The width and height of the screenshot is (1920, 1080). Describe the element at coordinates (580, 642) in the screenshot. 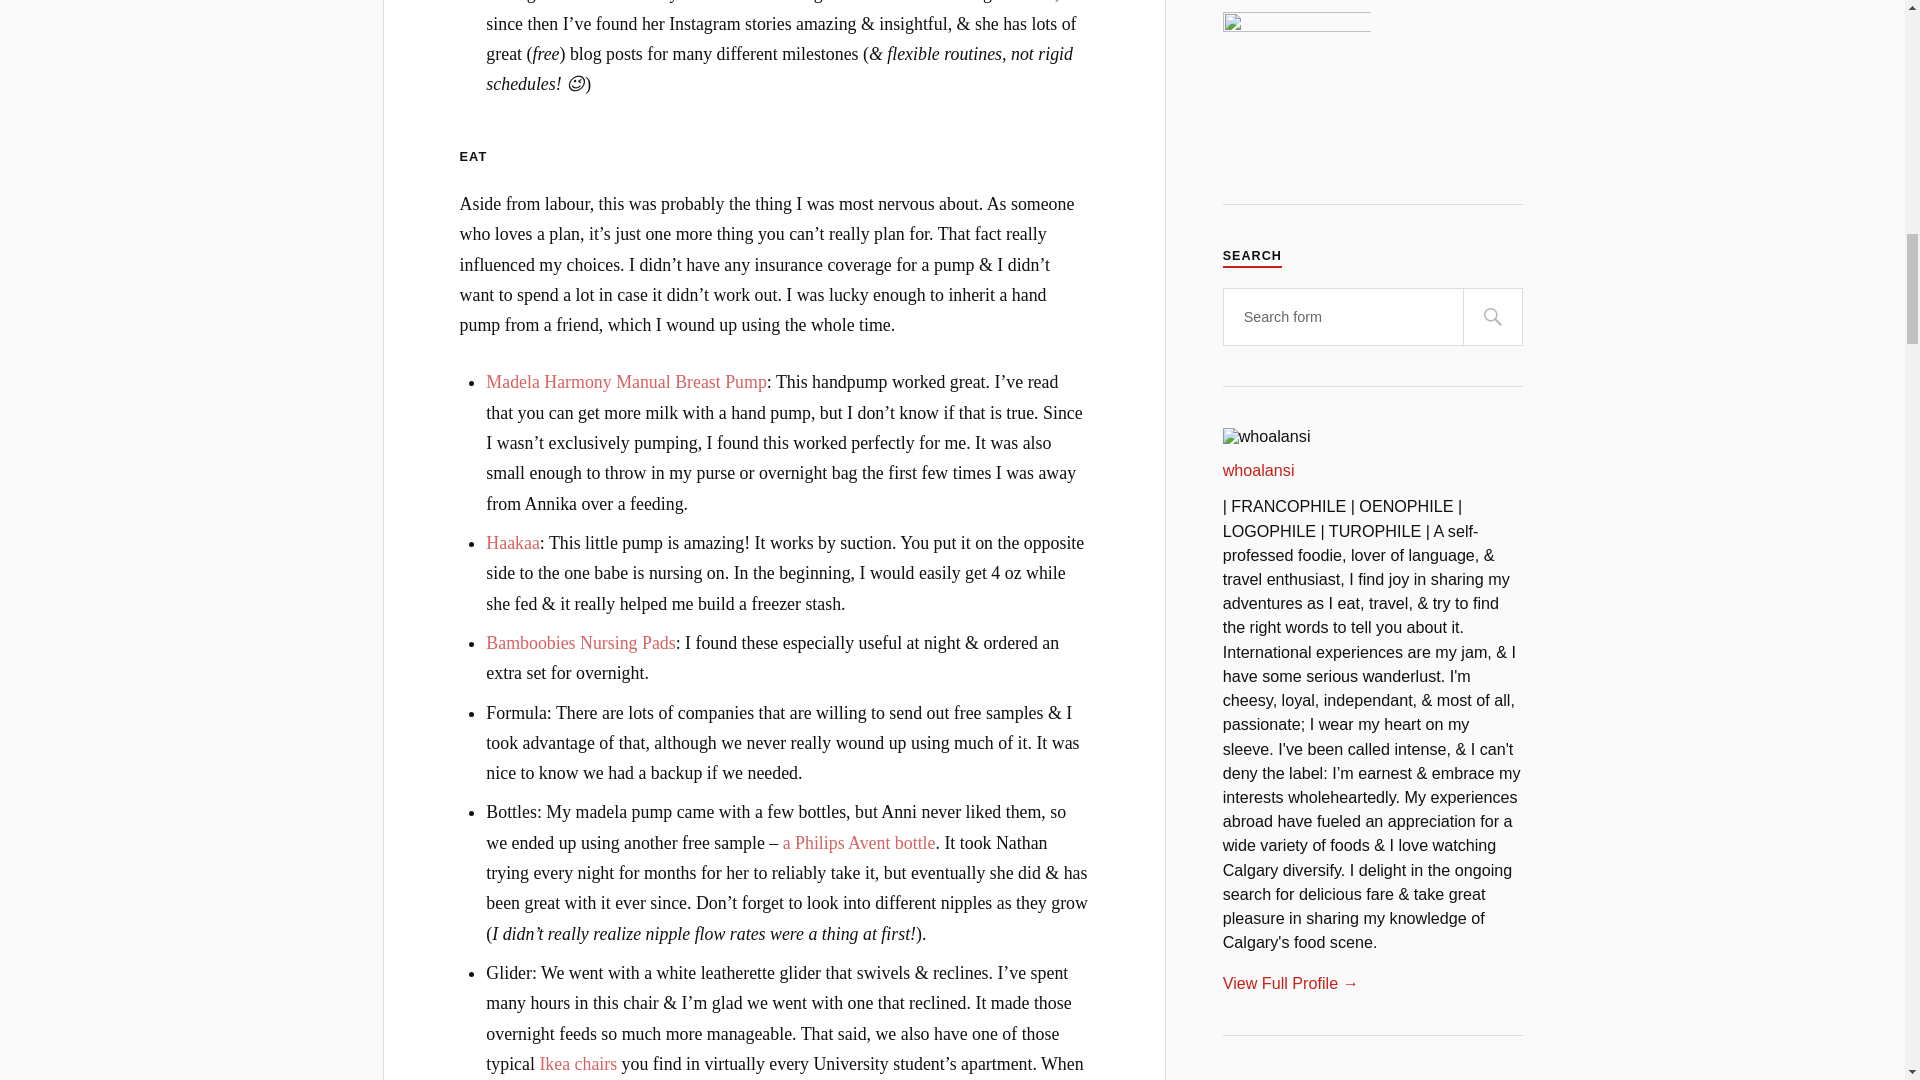

I see `Bamboobies Nursing Pads` at that location.